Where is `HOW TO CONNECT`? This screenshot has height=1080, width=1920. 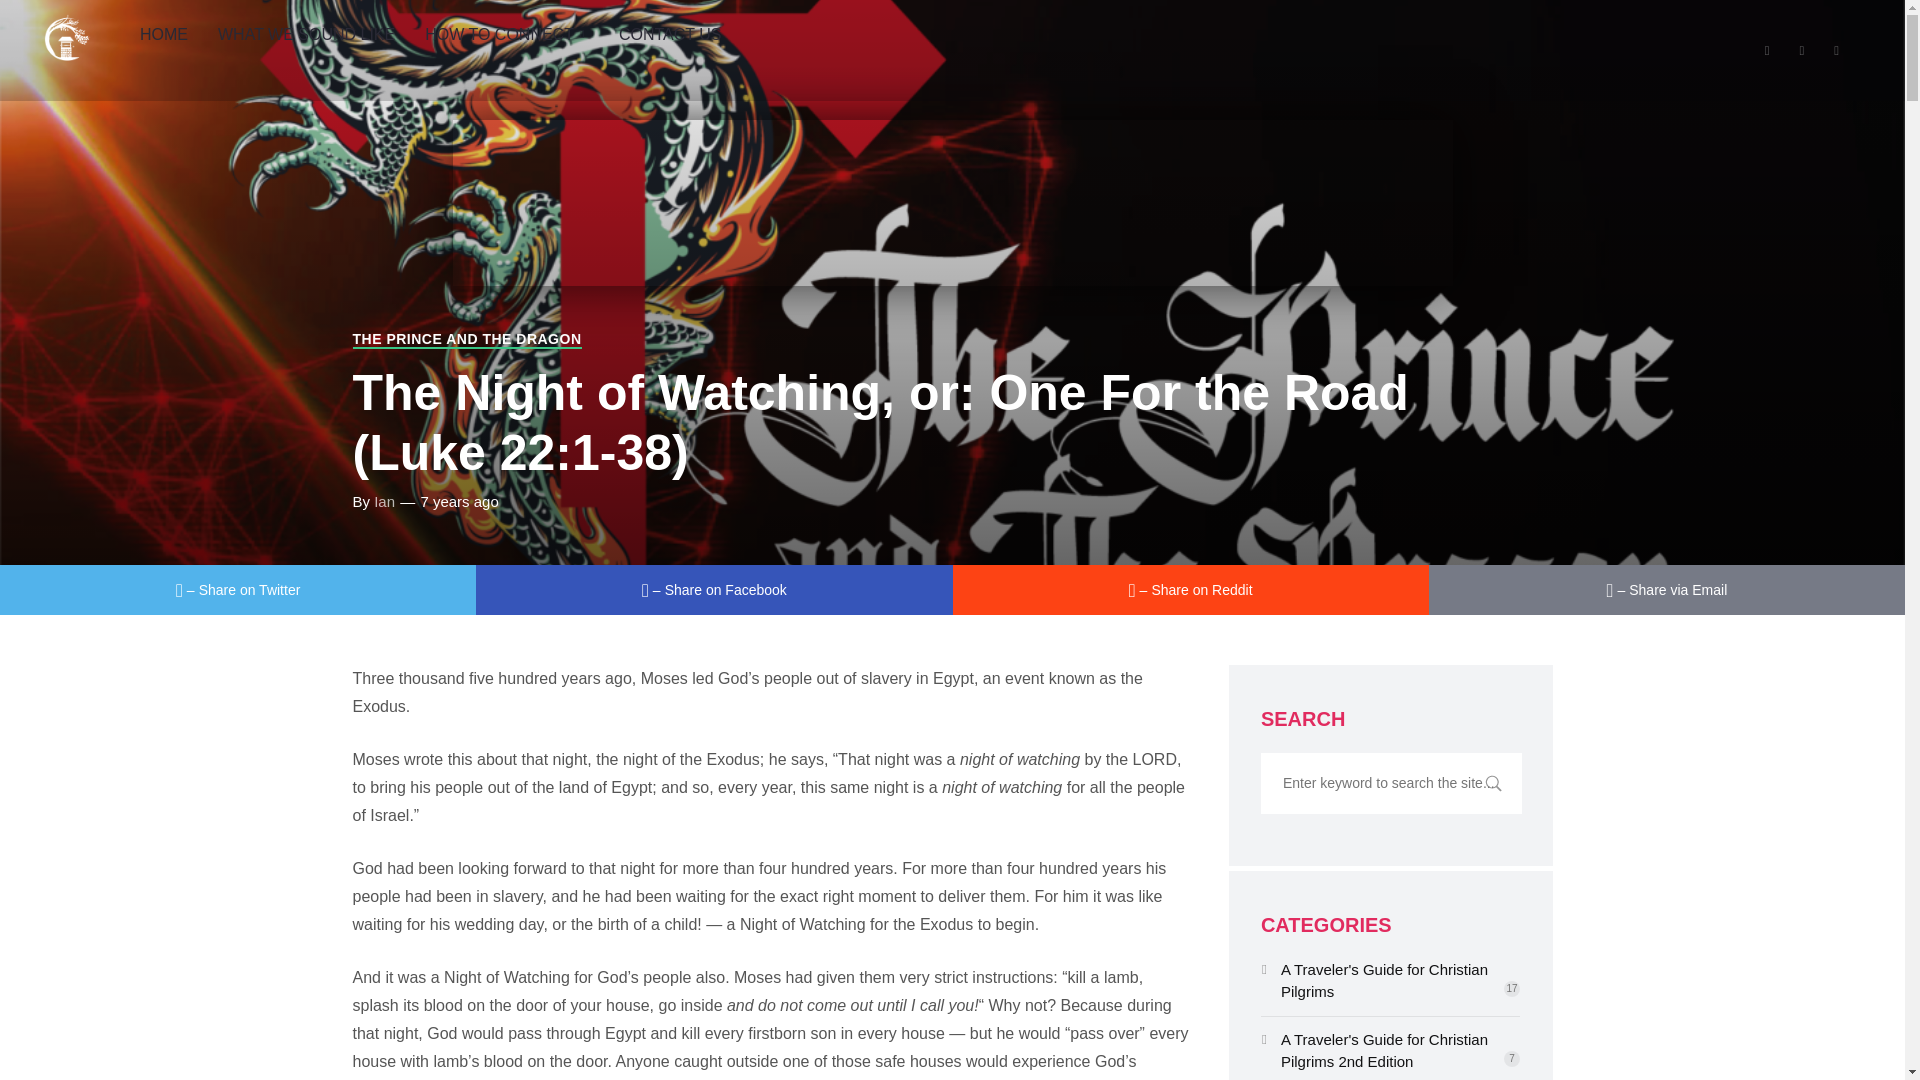 HOW TO CONNECT is located at coordinates (507, 35).